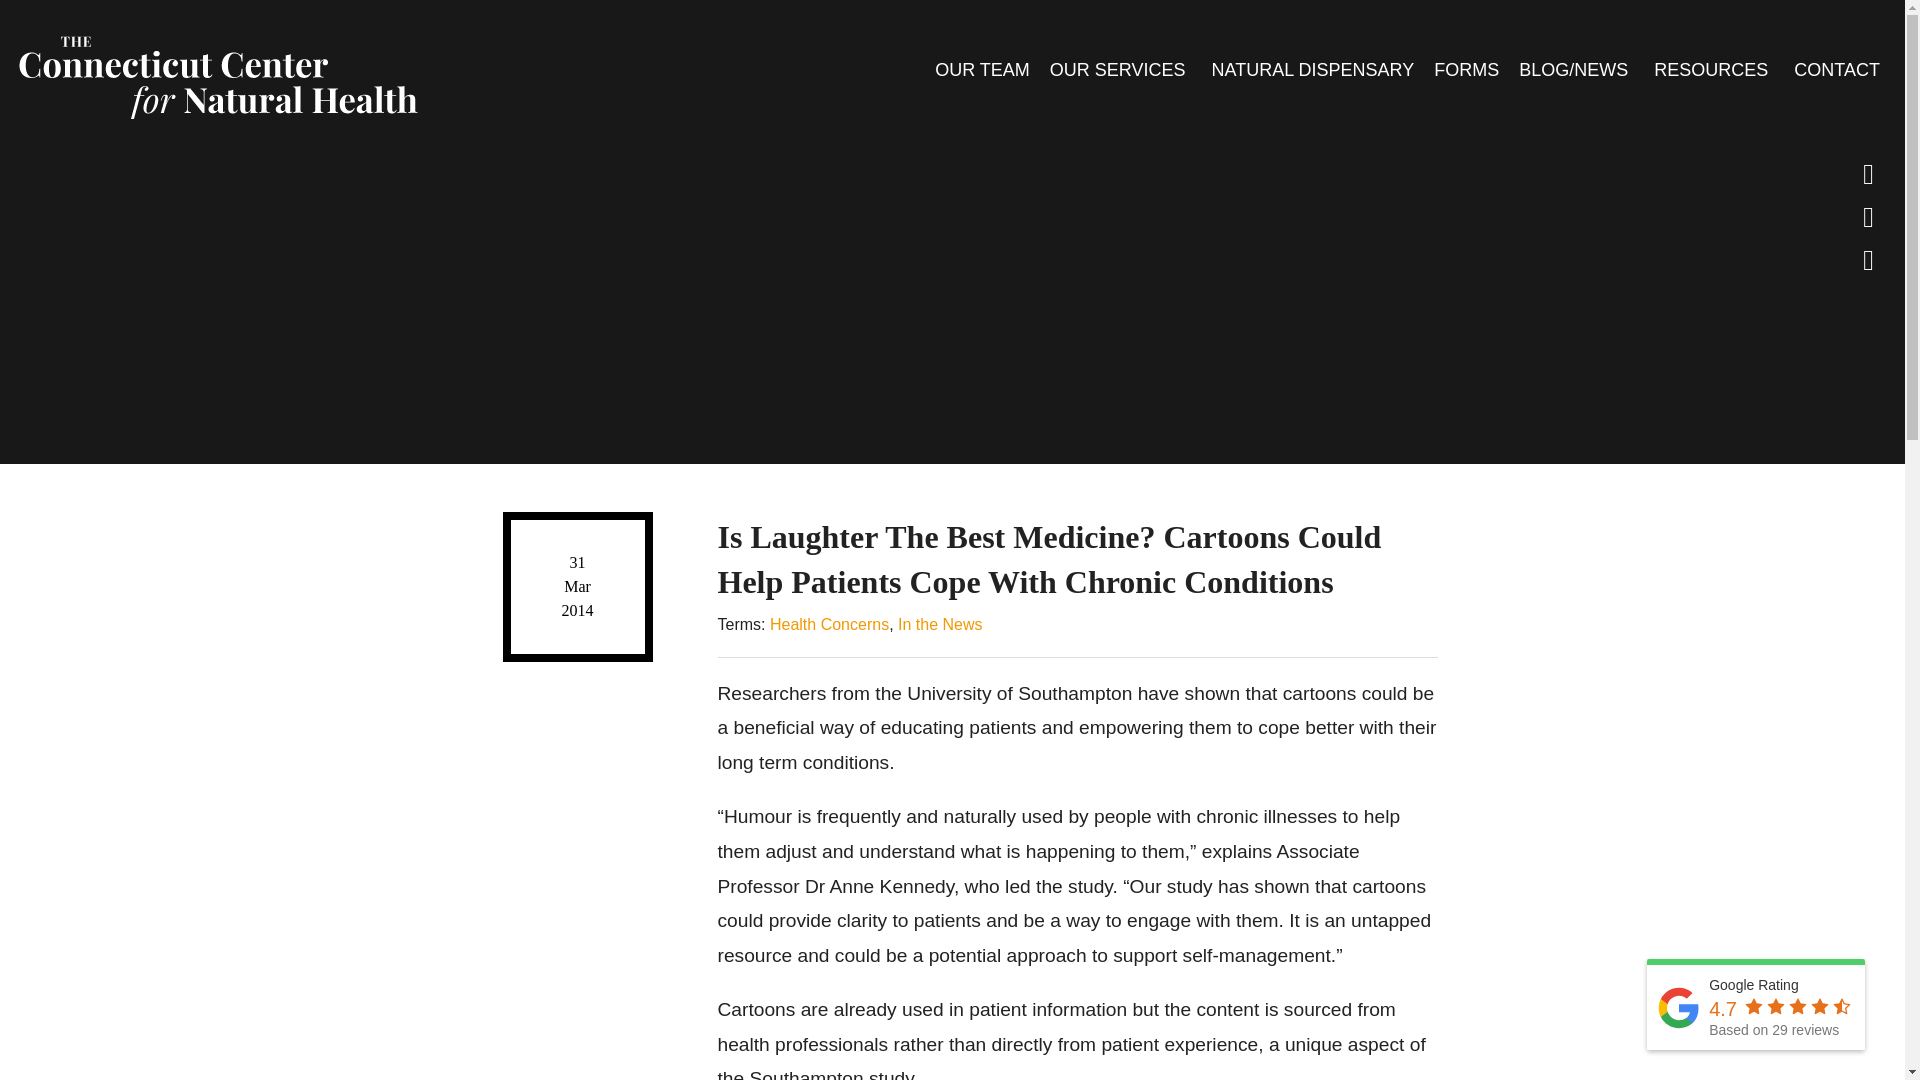  What do you see at coordinates (1312, 69) in the screenshot?
I see `NATURAL DISPENSARY` at bounding box center [1312, 69].